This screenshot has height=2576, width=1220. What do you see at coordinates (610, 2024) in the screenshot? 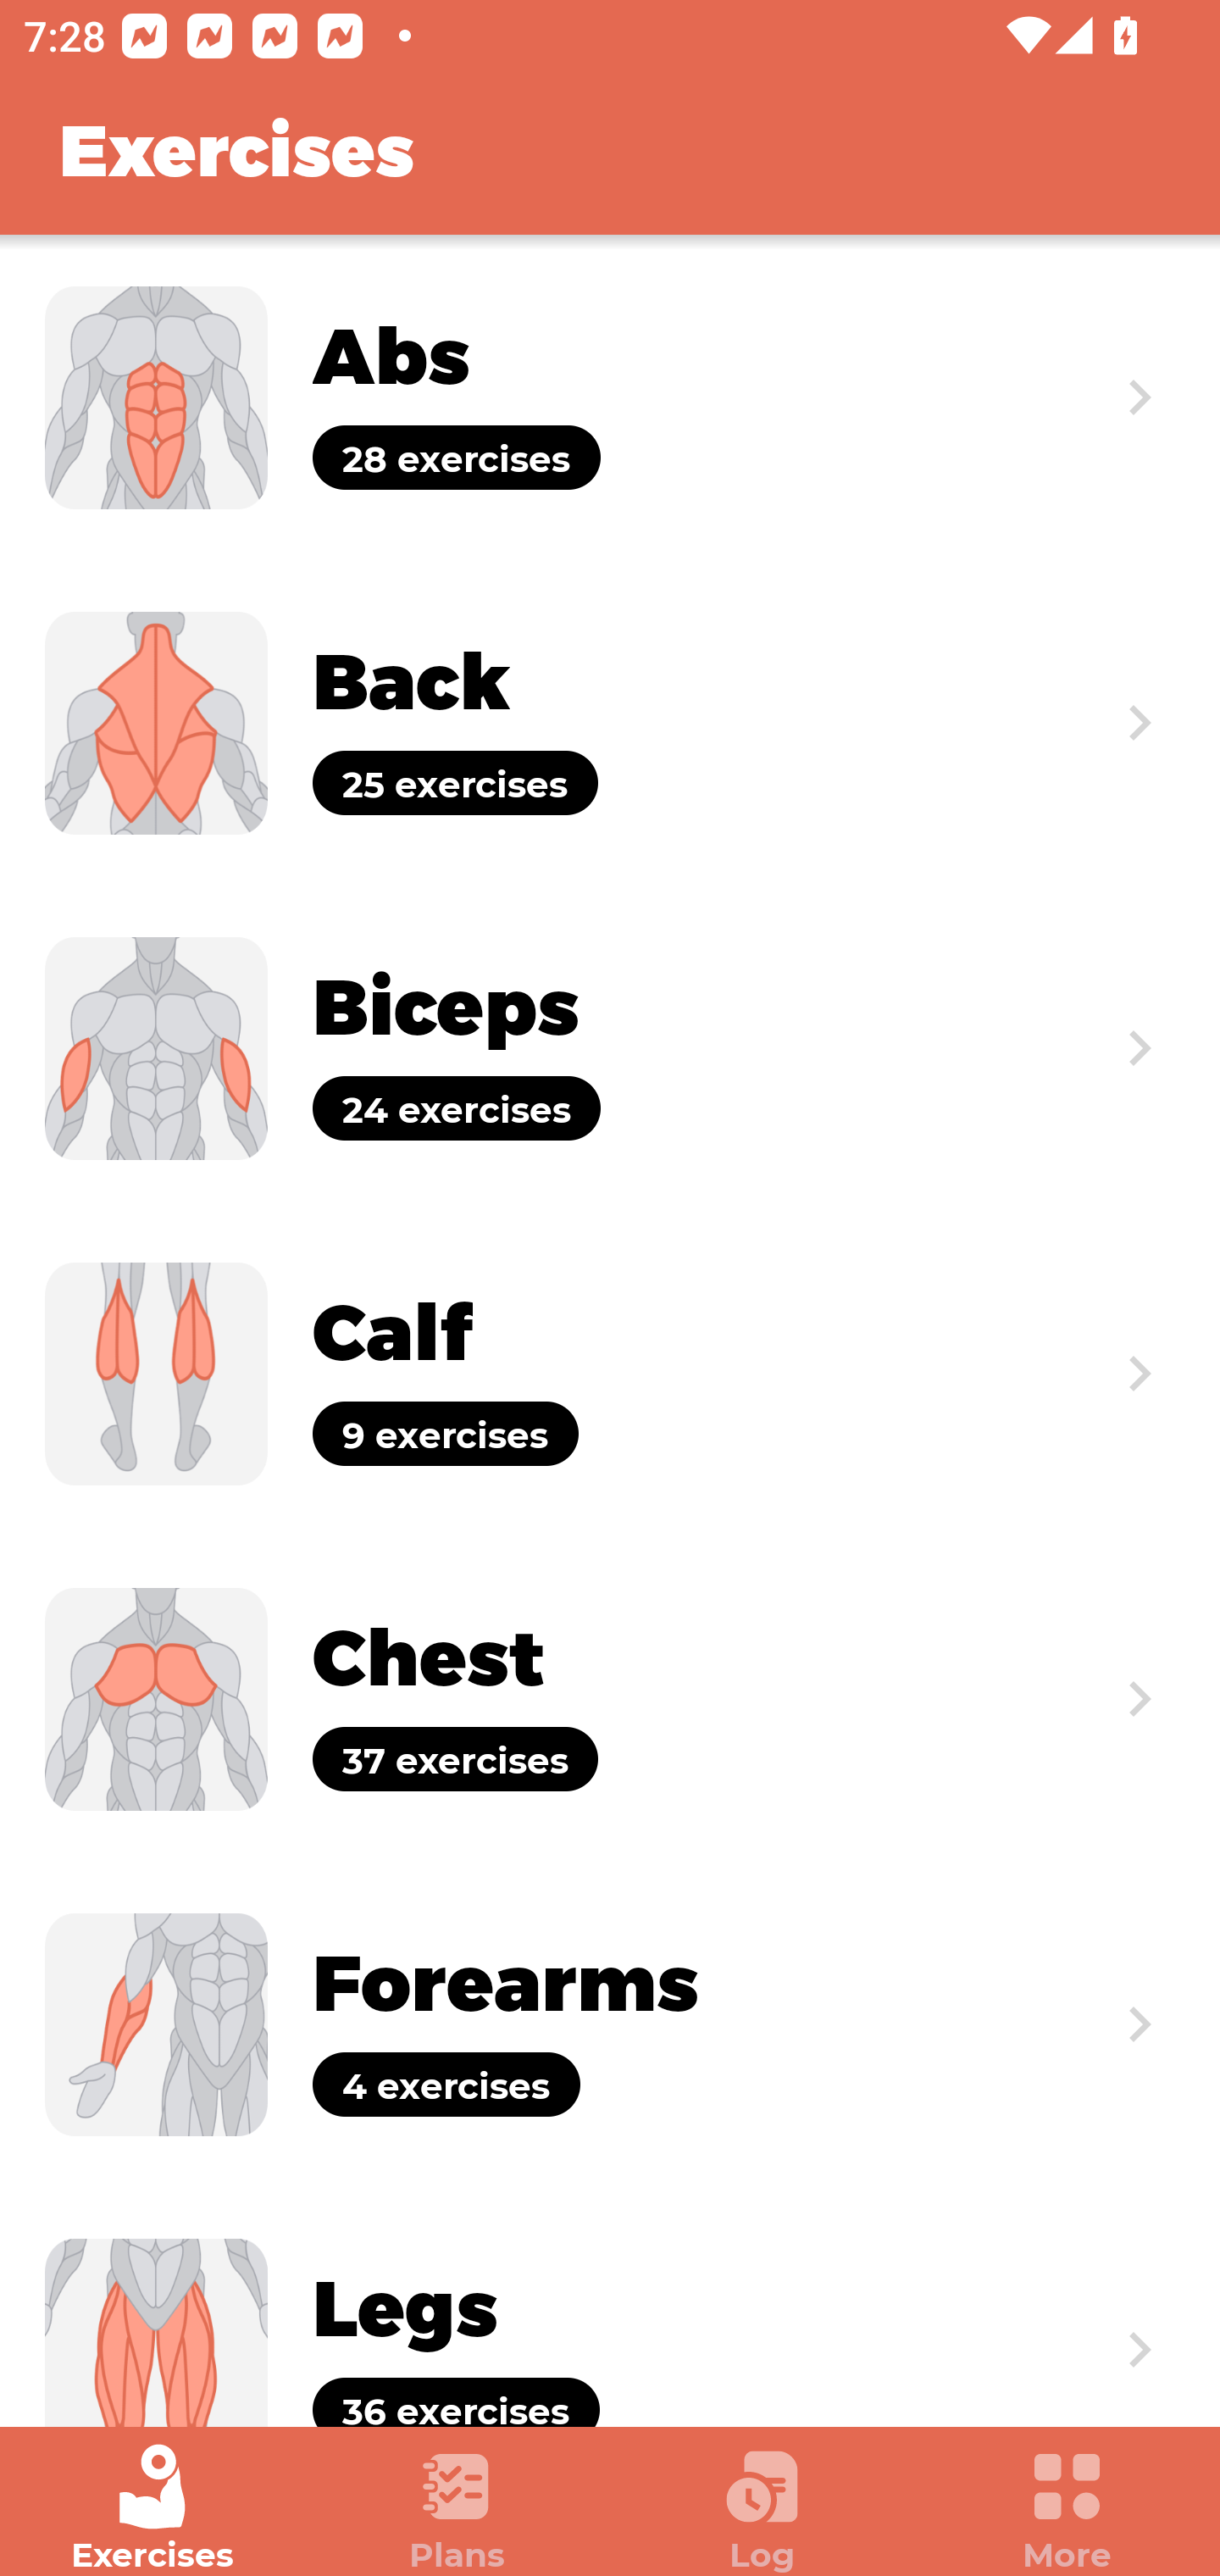
I see `Exercise Forearms 4 exercises` at bounding box center [610, 2024].